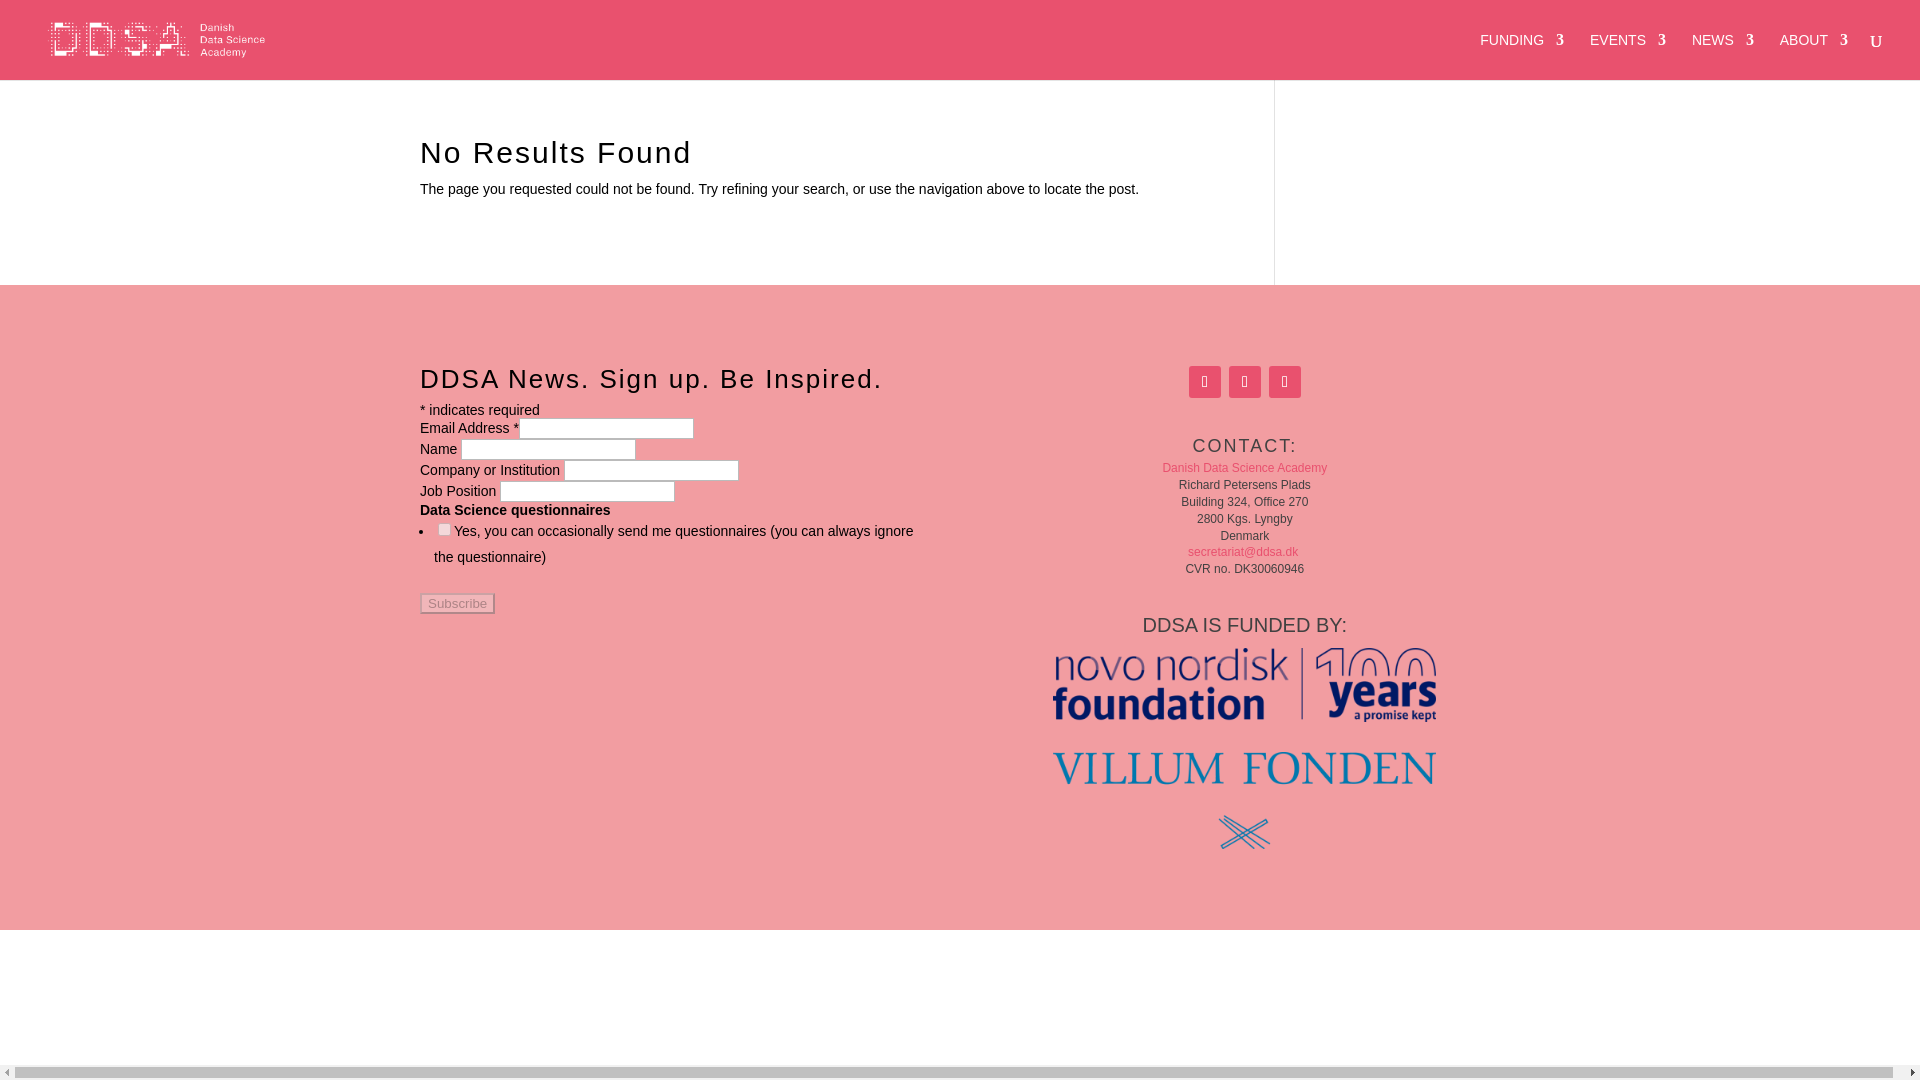 This screenshot has height=1080, width=1920. What do you see at coordinates (458, 603) in the screenshot?
I see `Subscribe` at bounding box center [458, 603].